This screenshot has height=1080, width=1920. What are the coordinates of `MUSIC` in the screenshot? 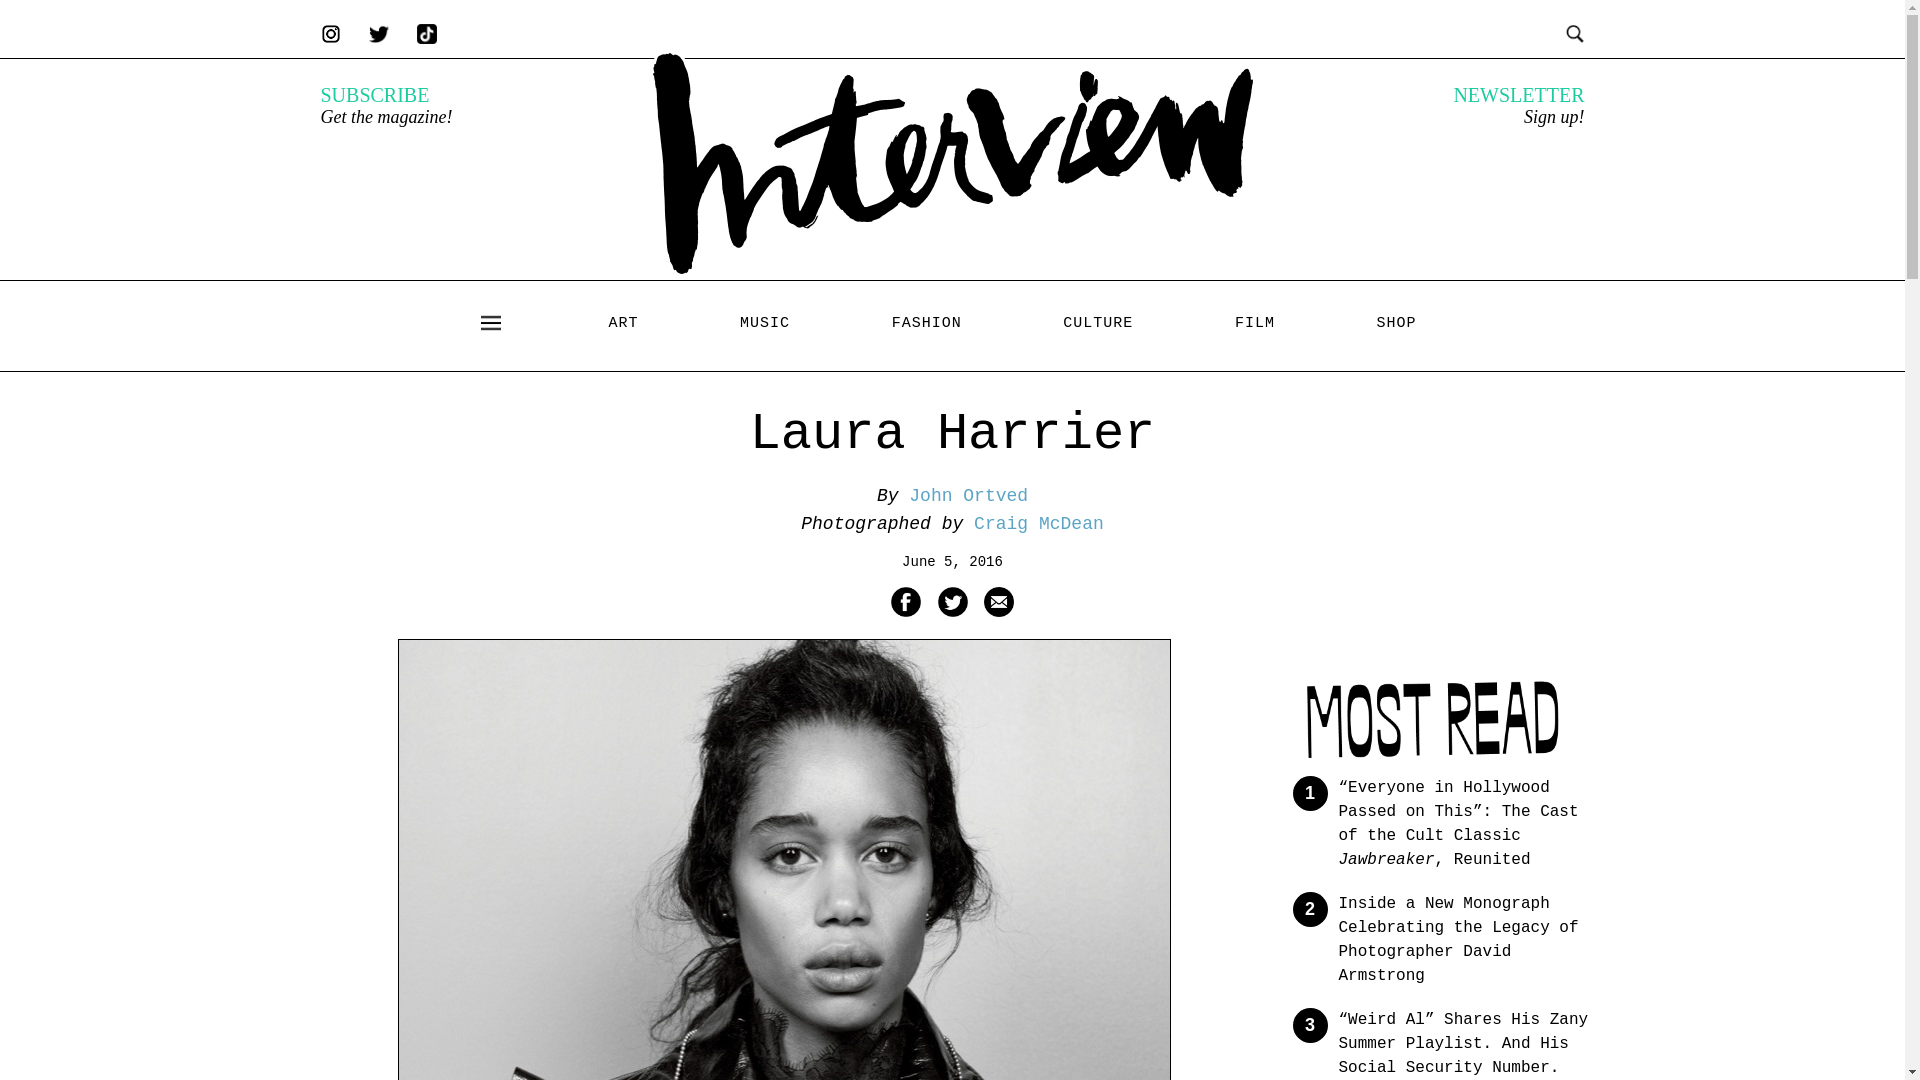 It's located at (764, 323).